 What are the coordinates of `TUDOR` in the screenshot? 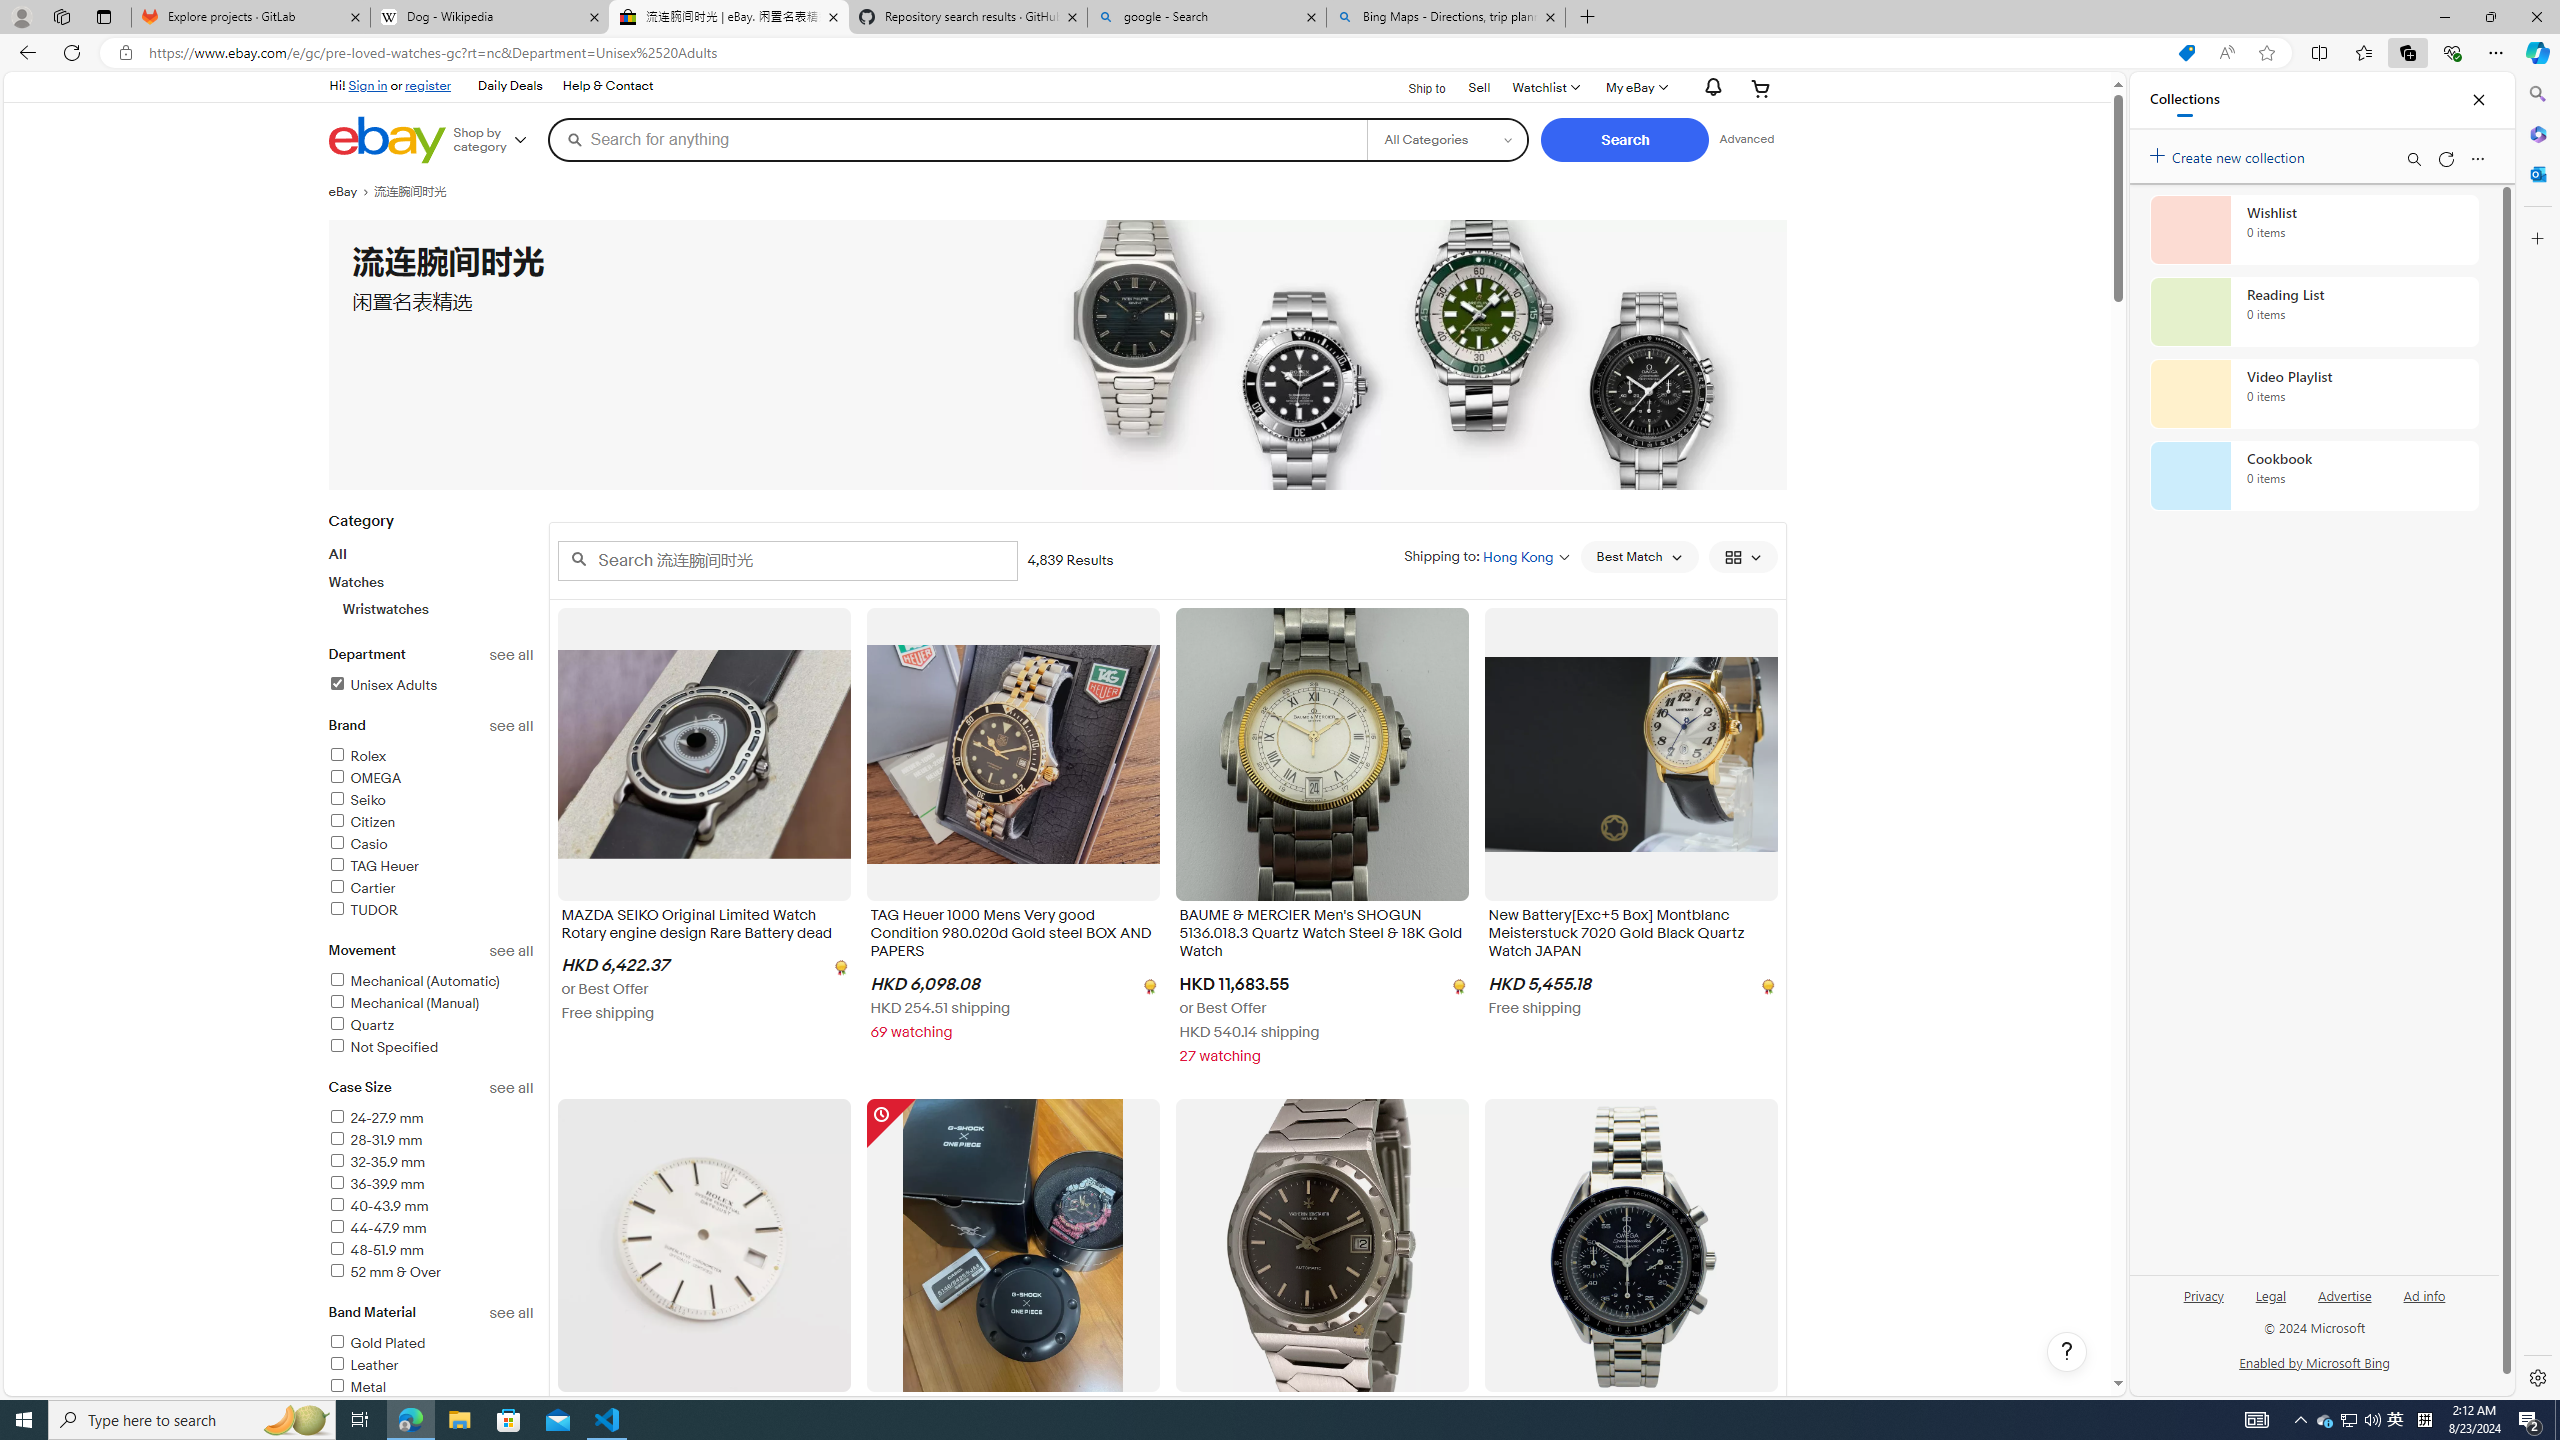 It's located at (431, 911).